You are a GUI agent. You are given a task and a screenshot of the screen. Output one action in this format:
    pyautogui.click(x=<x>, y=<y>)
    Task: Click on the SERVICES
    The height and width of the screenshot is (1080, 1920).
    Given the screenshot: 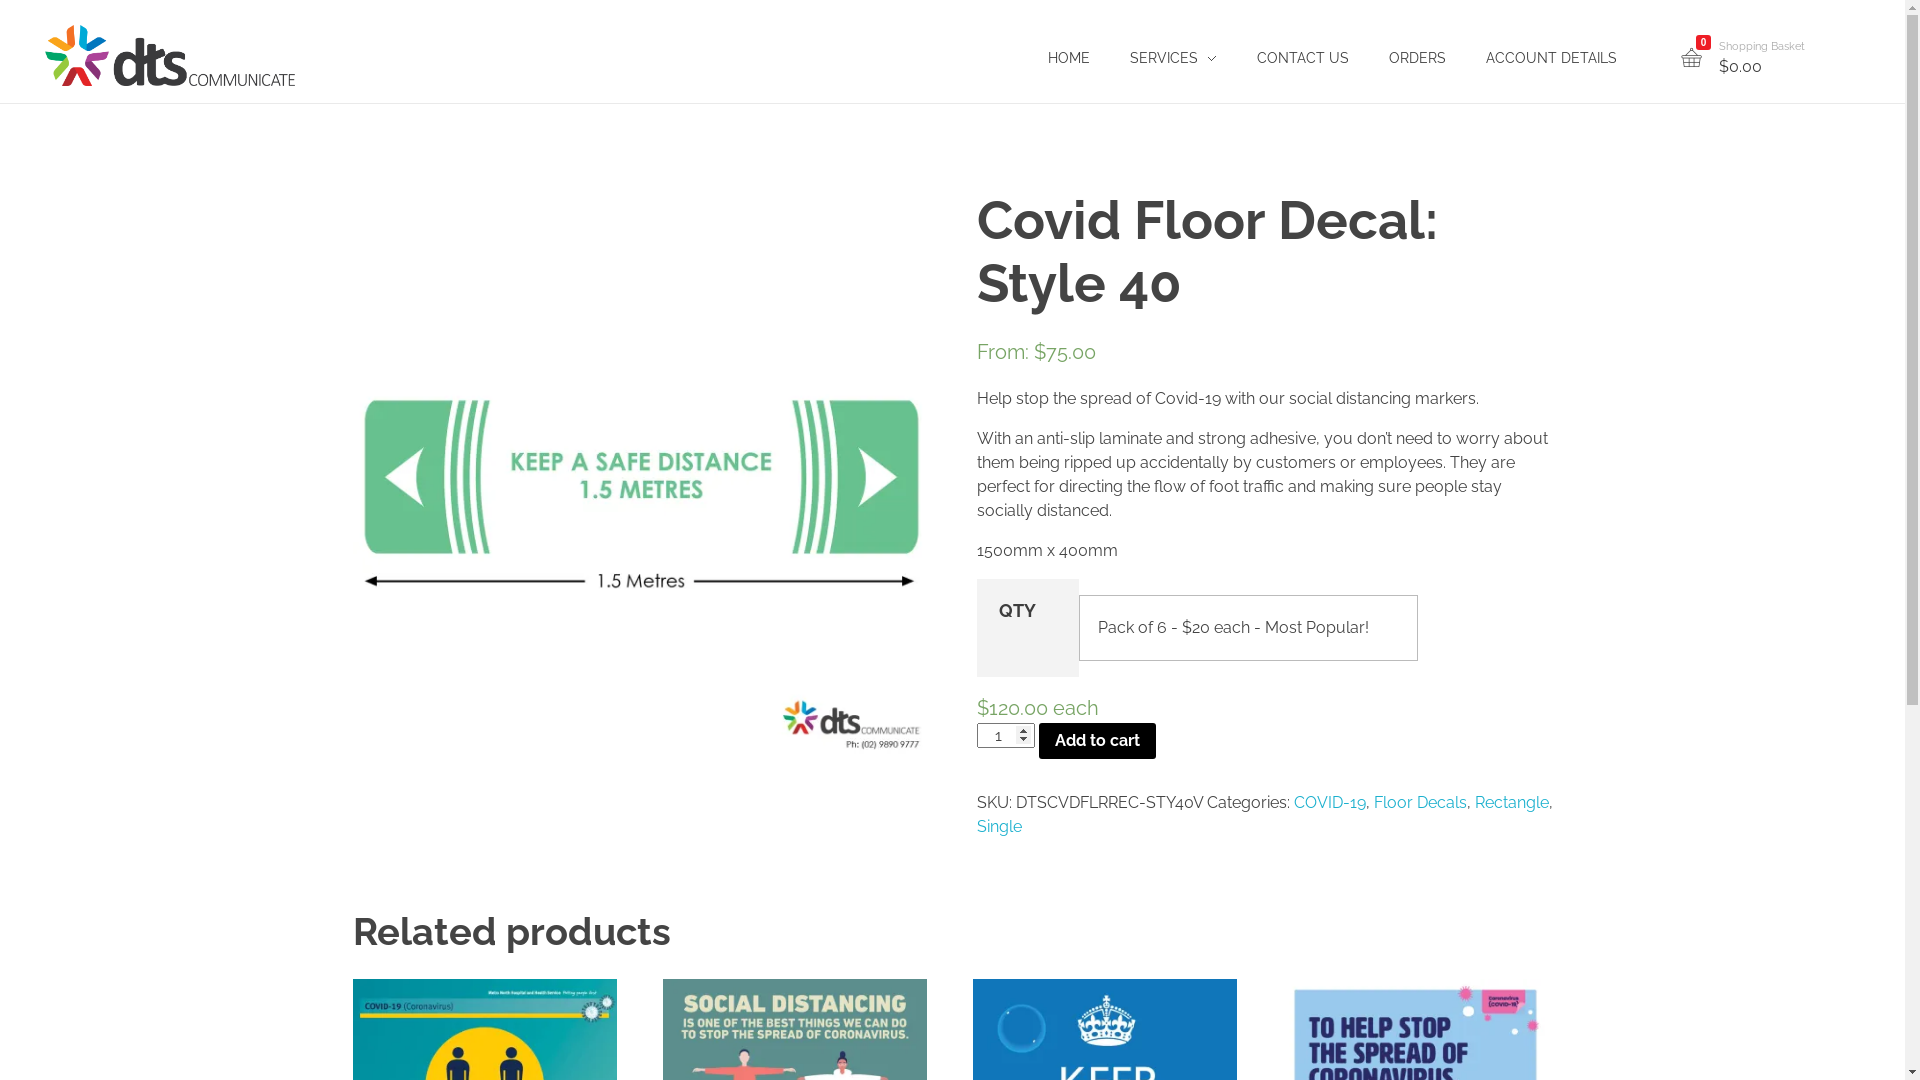 What is the action you would take?
    pyautogui.click(x=1174, y=58)
    